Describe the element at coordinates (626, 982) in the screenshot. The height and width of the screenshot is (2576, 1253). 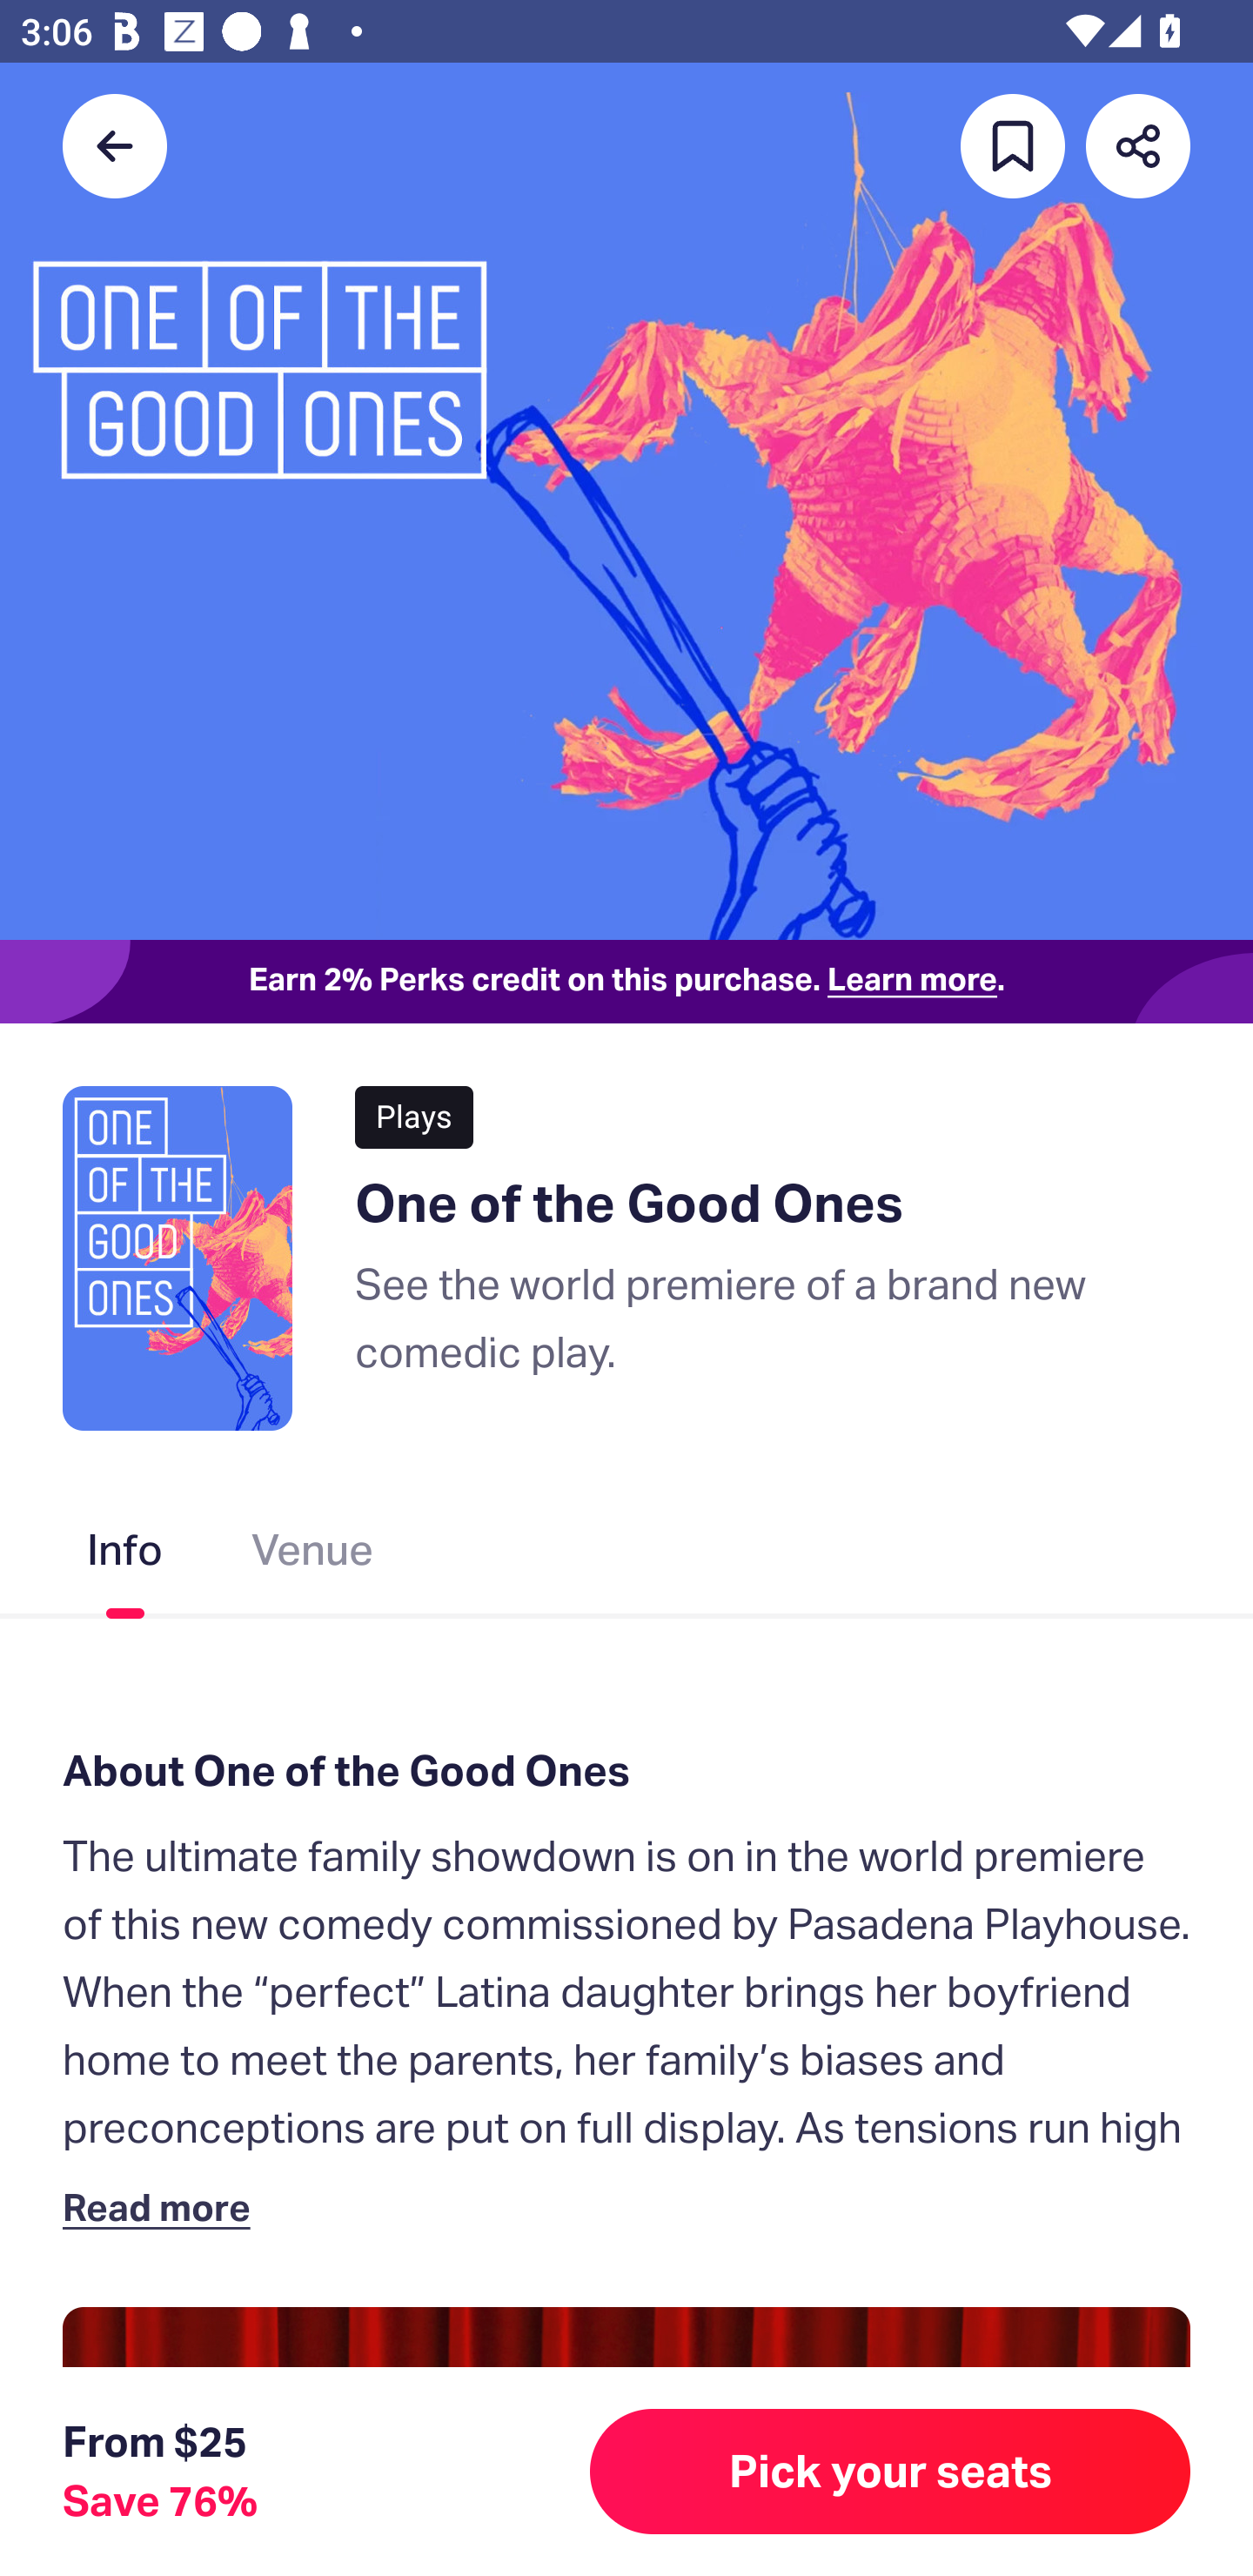
I see `Earn 2% Perks credit on this purchase. Learn more.` at that location.